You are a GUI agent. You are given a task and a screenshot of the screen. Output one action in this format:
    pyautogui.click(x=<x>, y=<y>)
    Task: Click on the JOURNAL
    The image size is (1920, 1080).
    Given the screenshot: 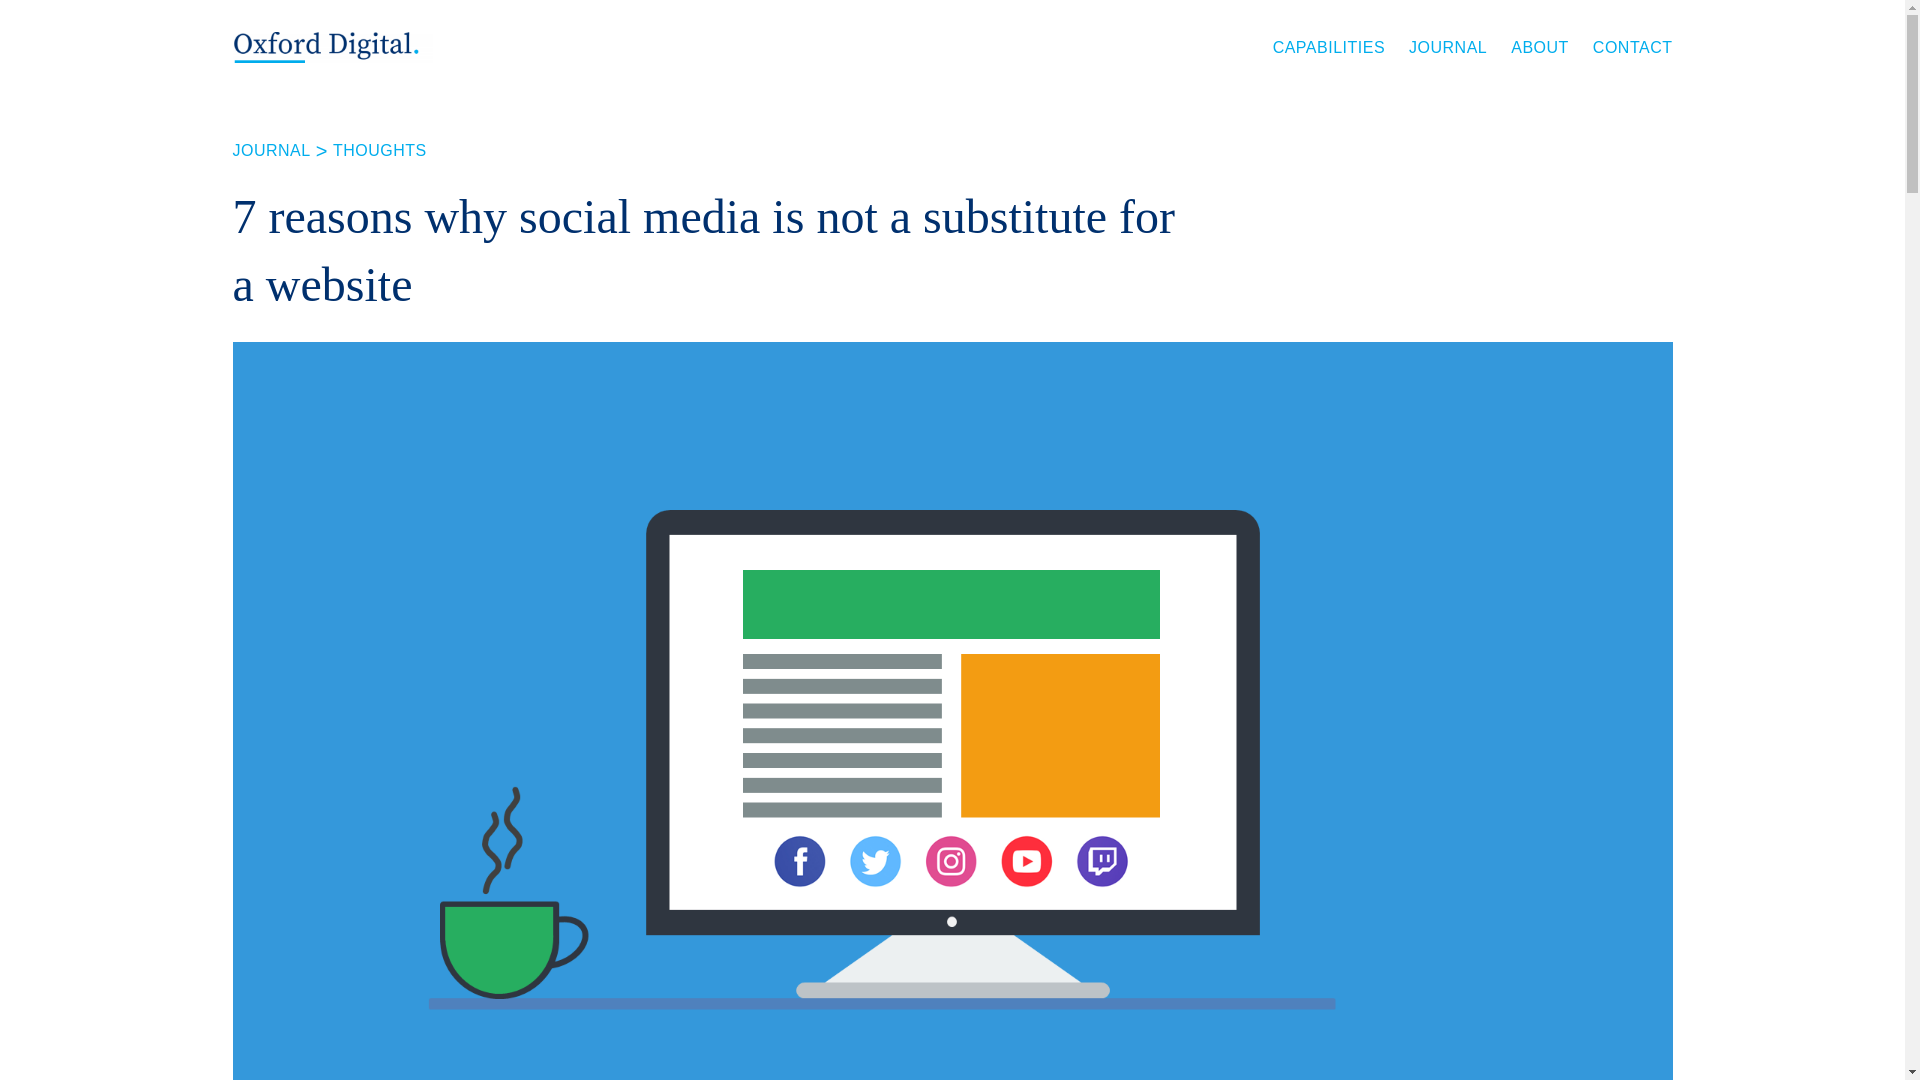 What is the action you would take?
    pyautogui.click(x=1448, y=48)
    